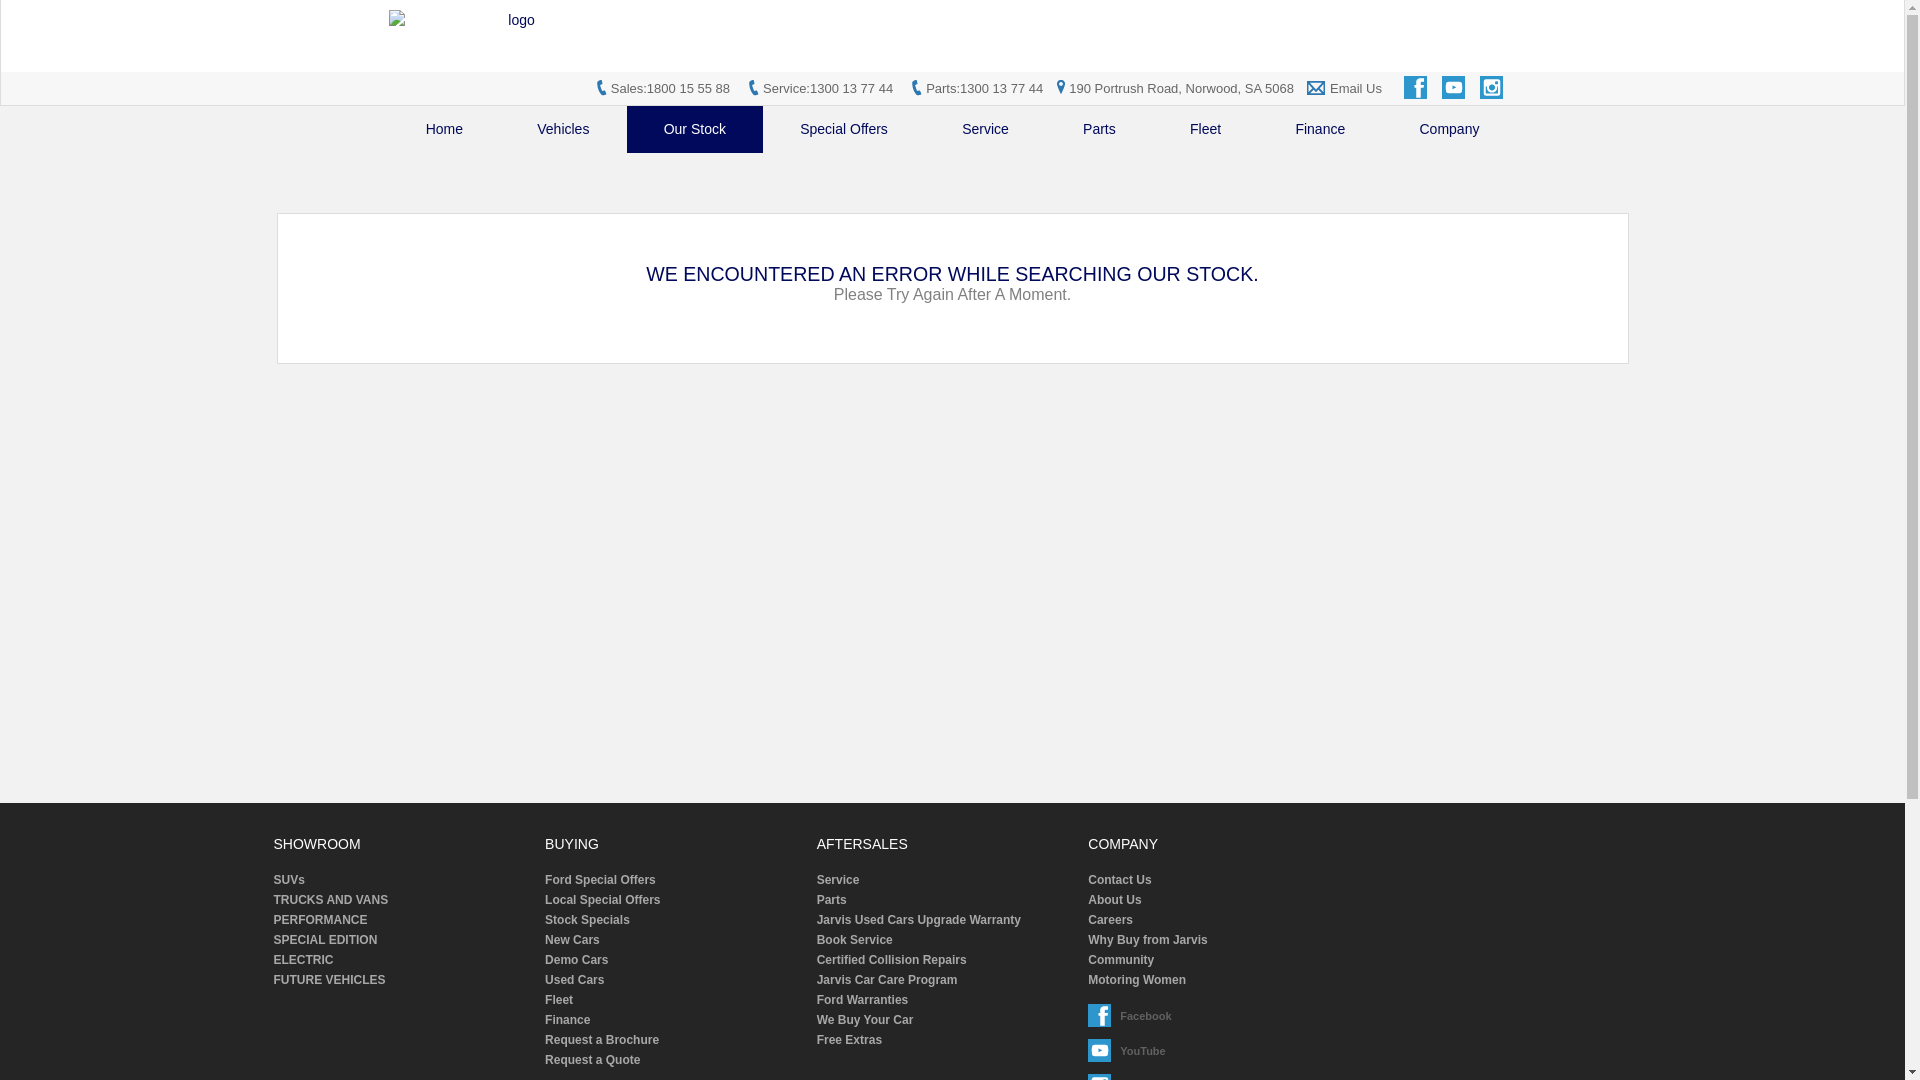  I want to click on ELECTRIC, so click(403, 960).